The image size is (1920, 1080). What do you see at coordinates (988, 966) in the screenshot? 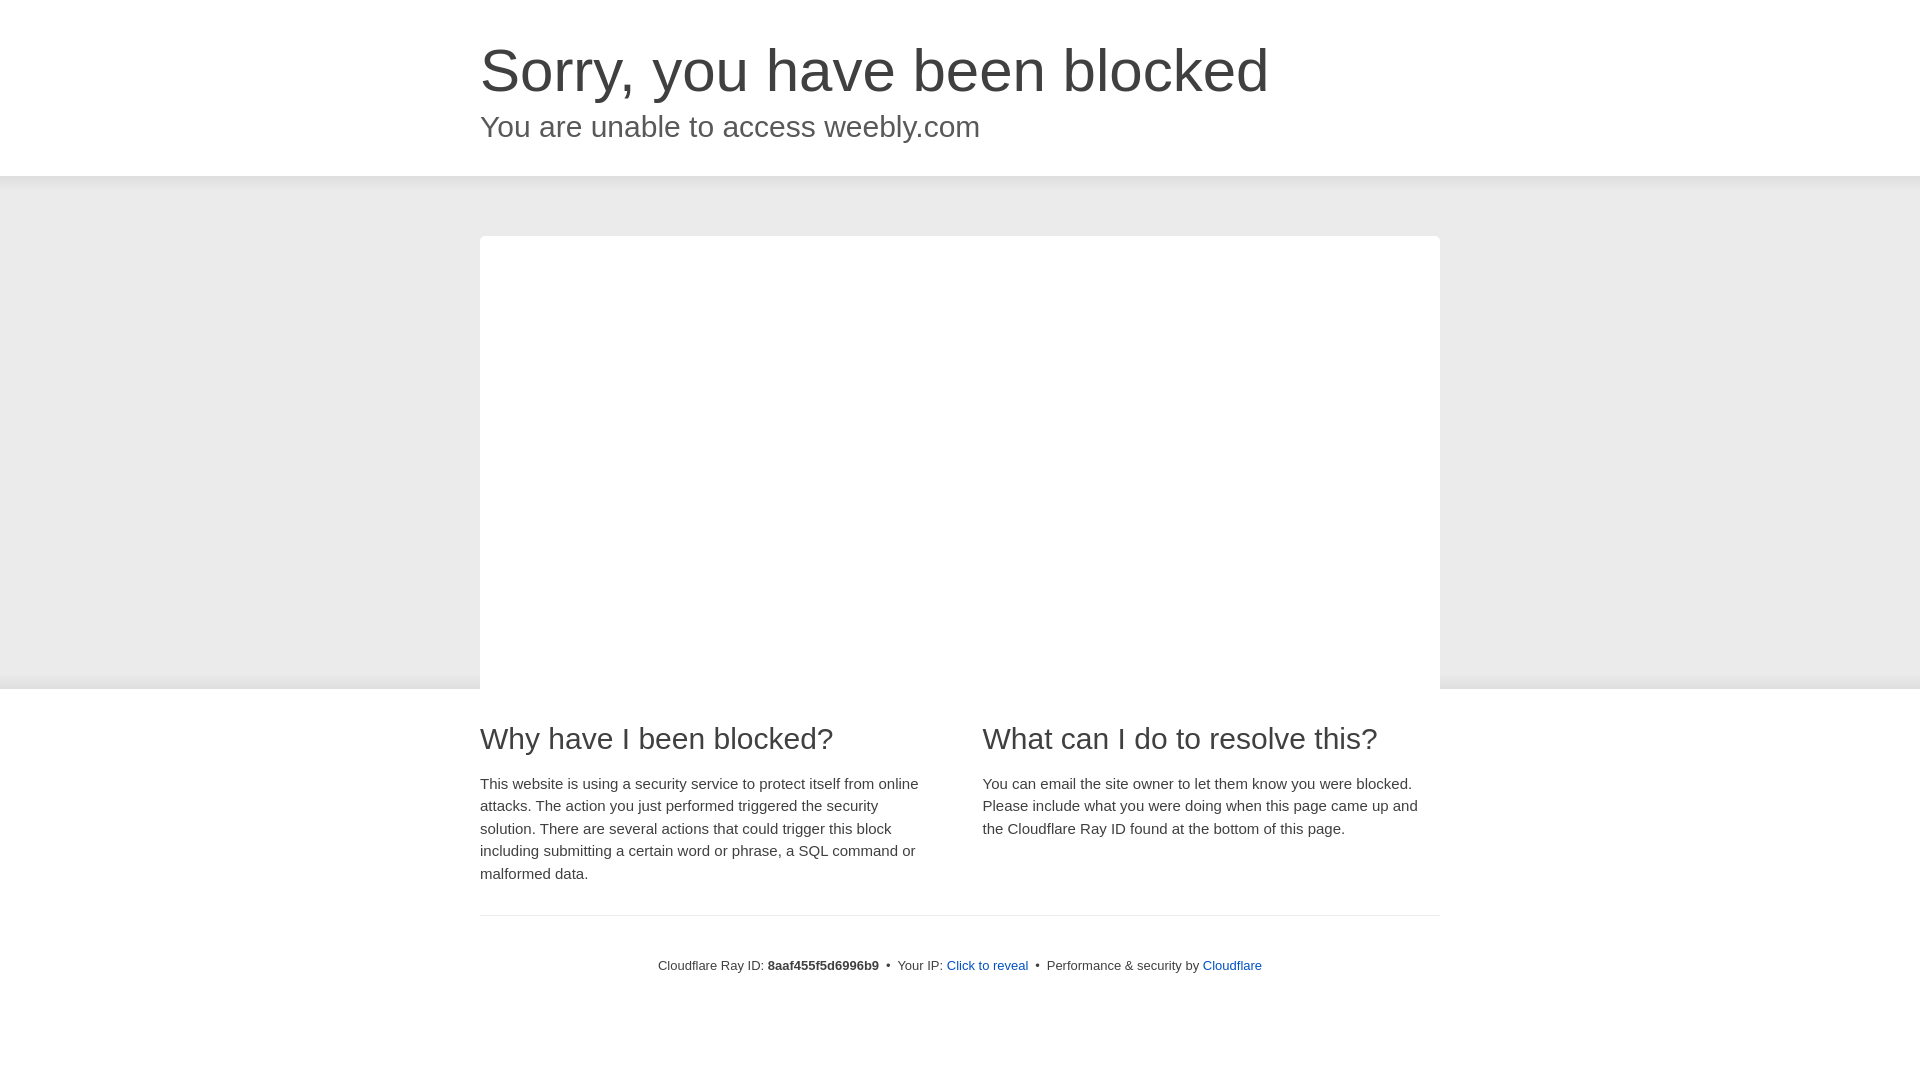
I see `Click to reveal` at bounding box center [988, 966].